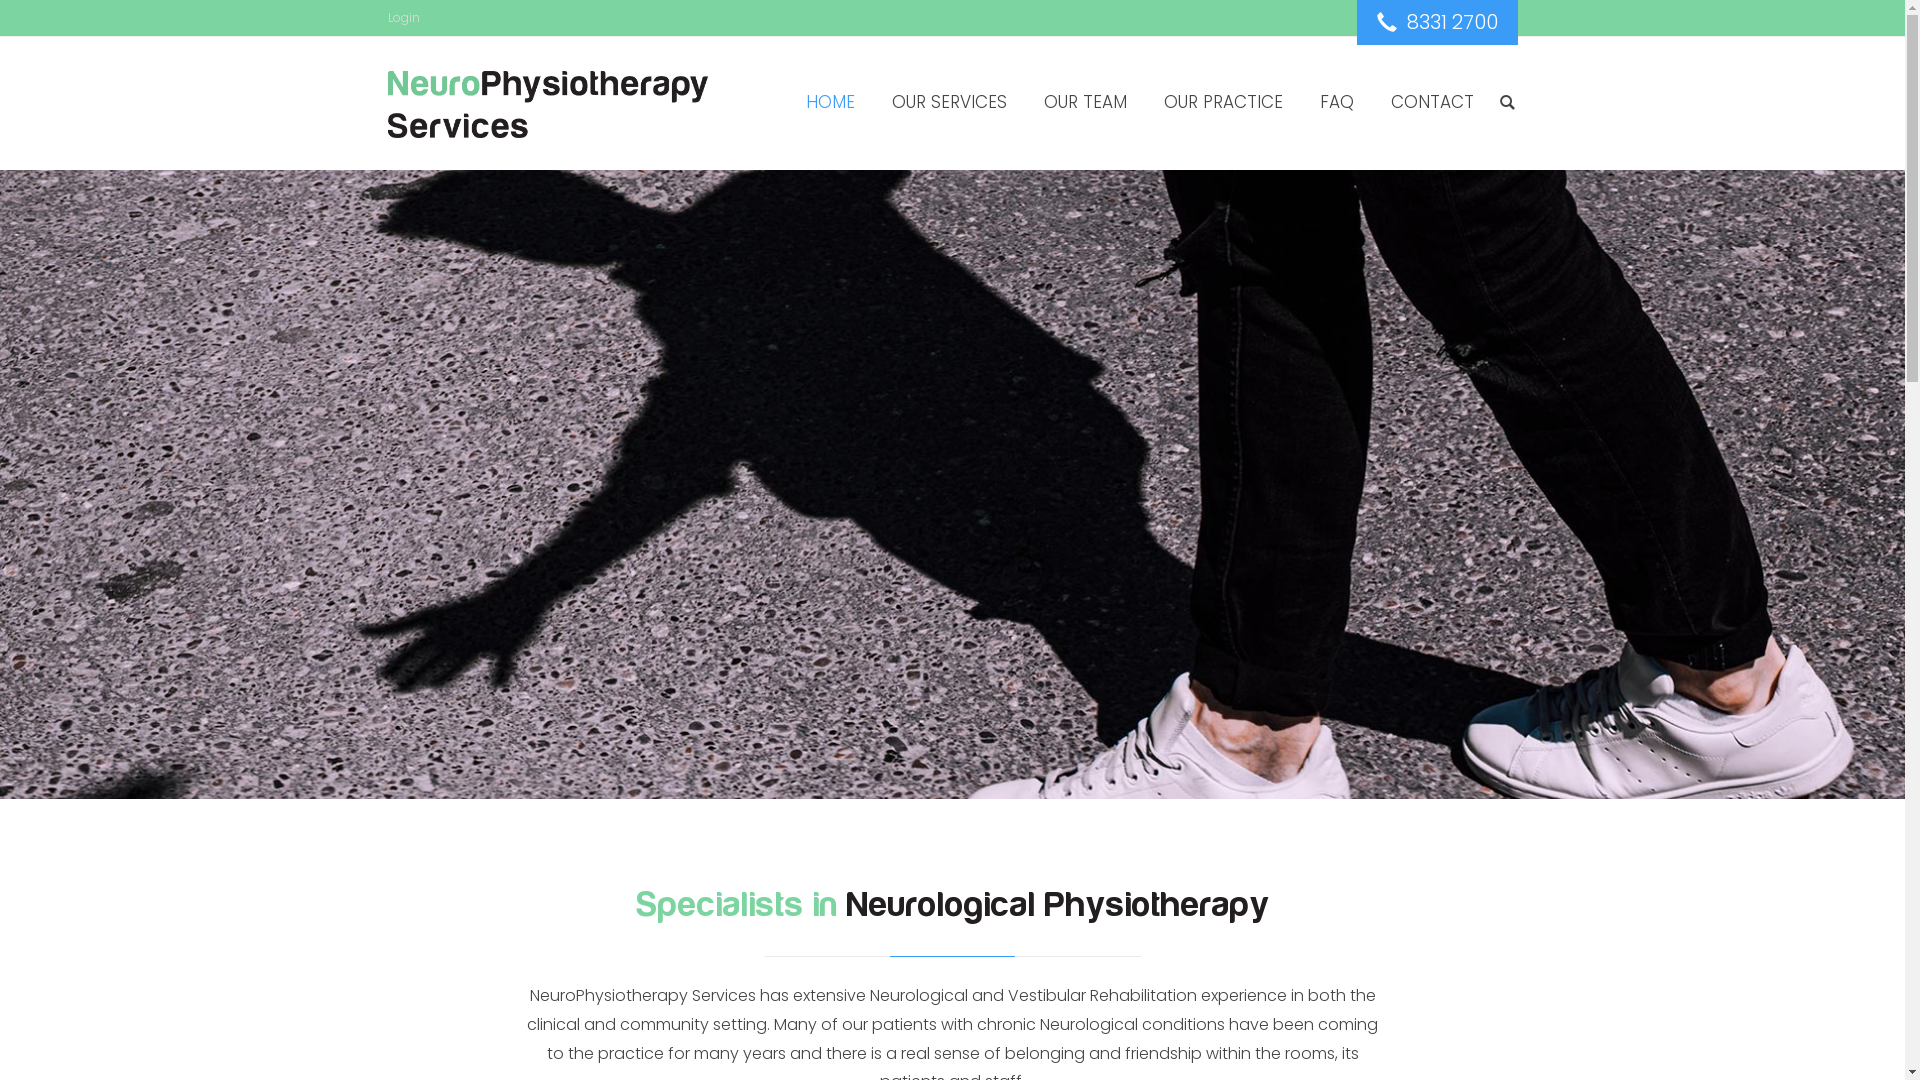  I want to click on CONTACT, so click(1432, 102).